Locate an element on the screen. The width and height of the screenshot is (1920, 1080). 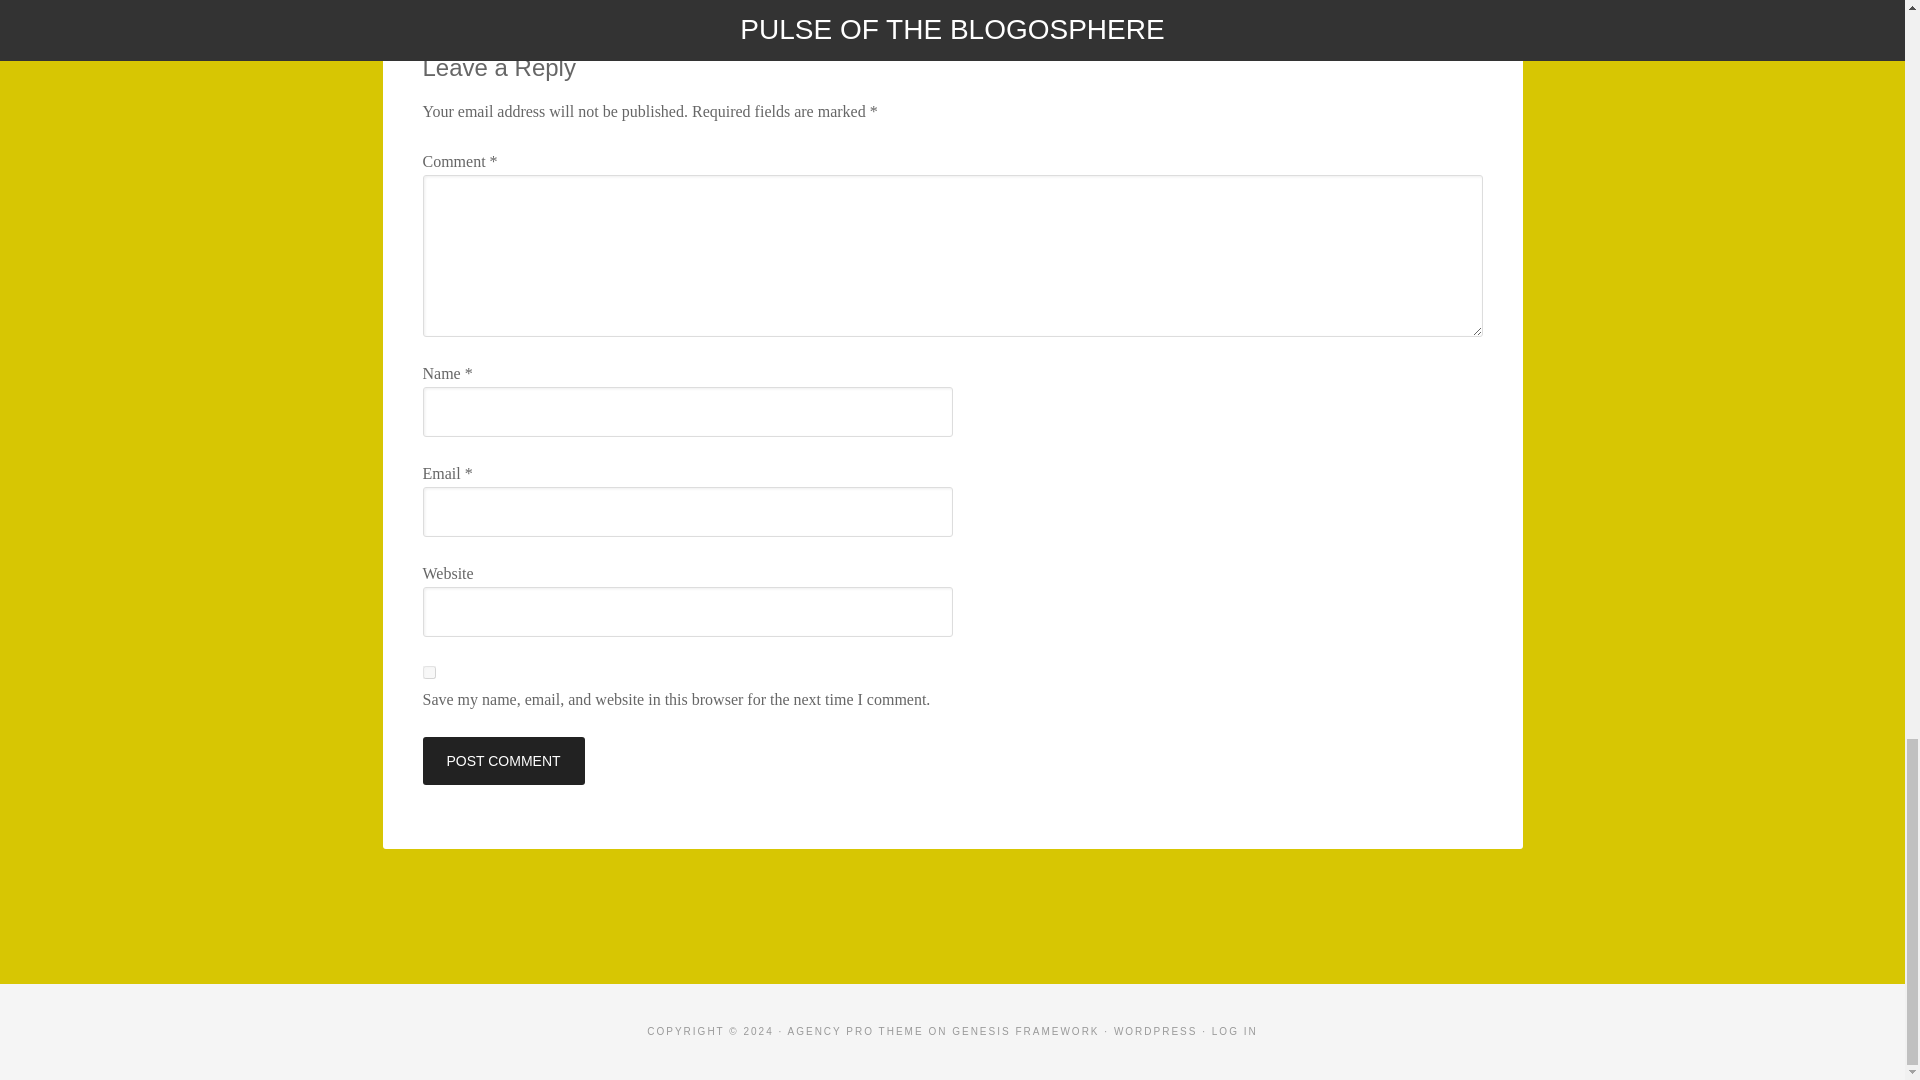
LOG IN is located at coordinates (1234, 1031).